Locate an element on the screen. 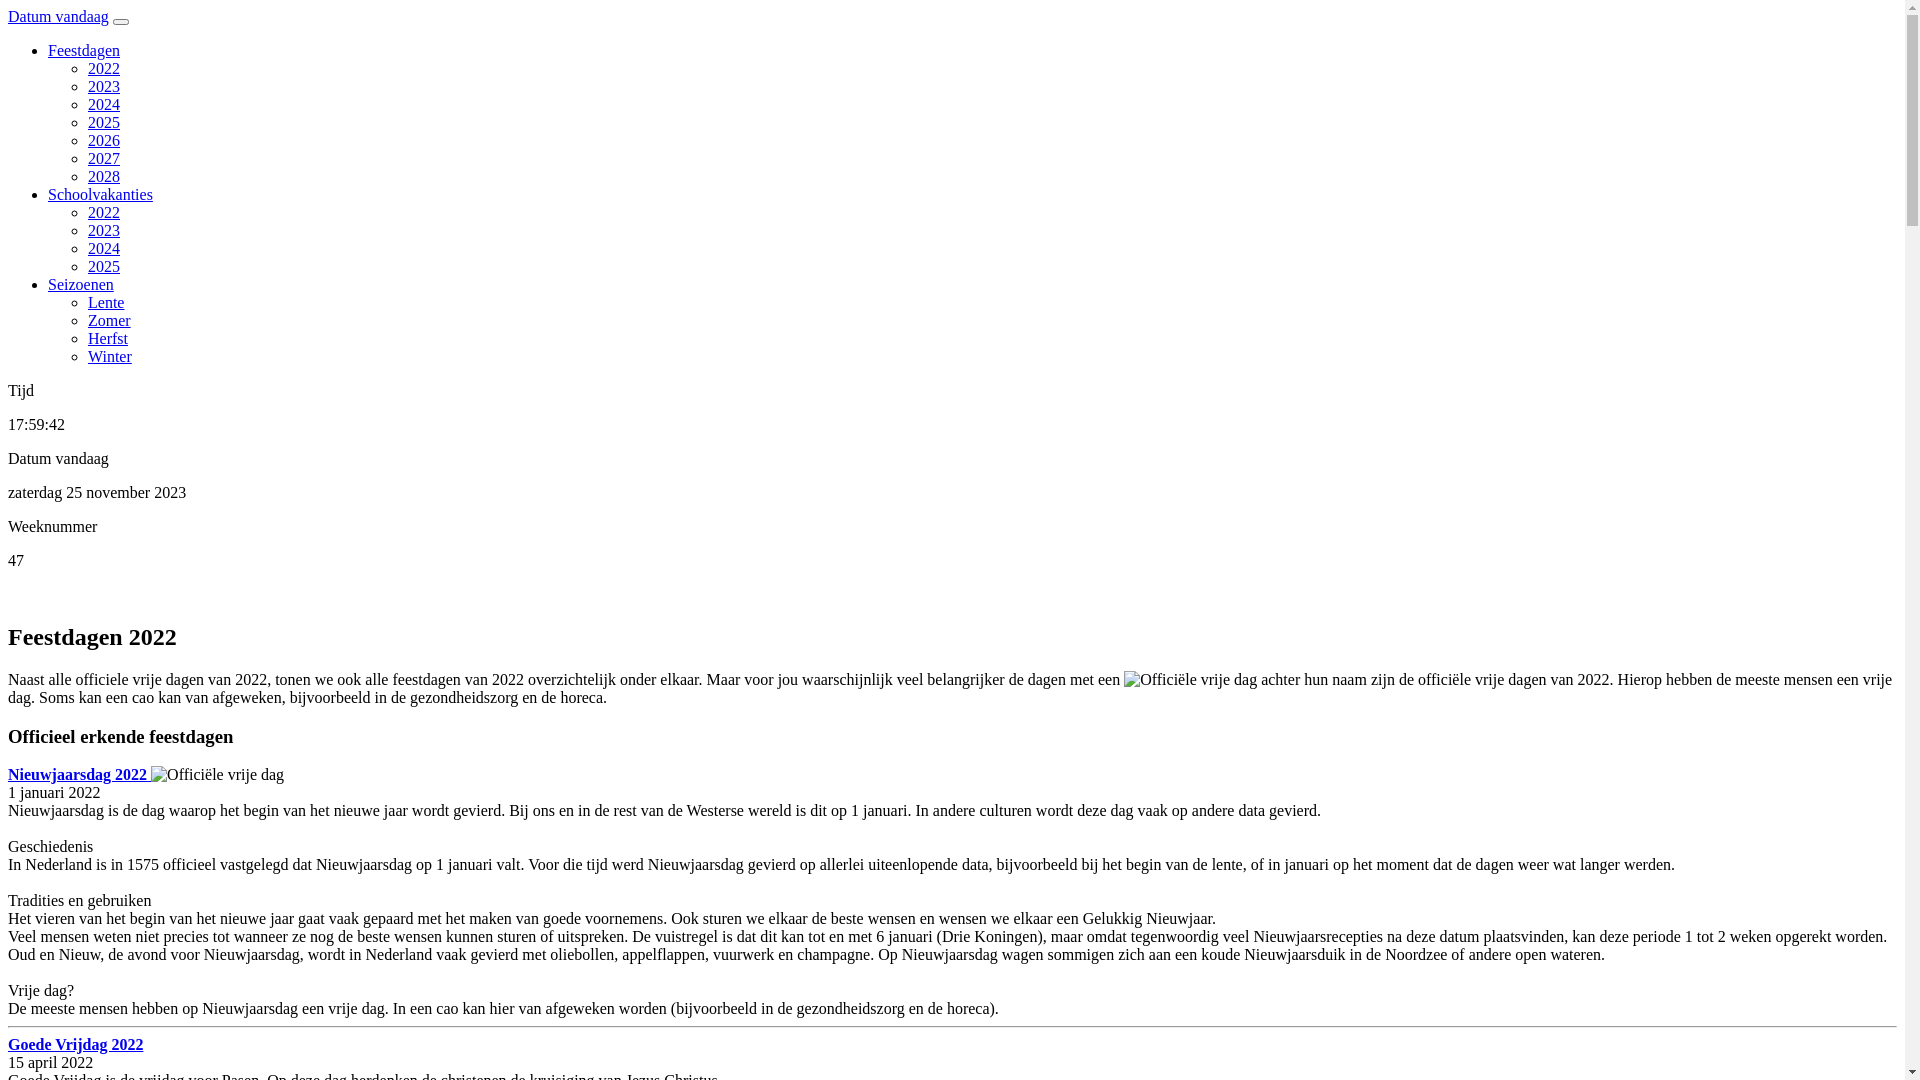 This screenshot has height=1080, width=1920. 2025 is located at coordinates (104, 266).